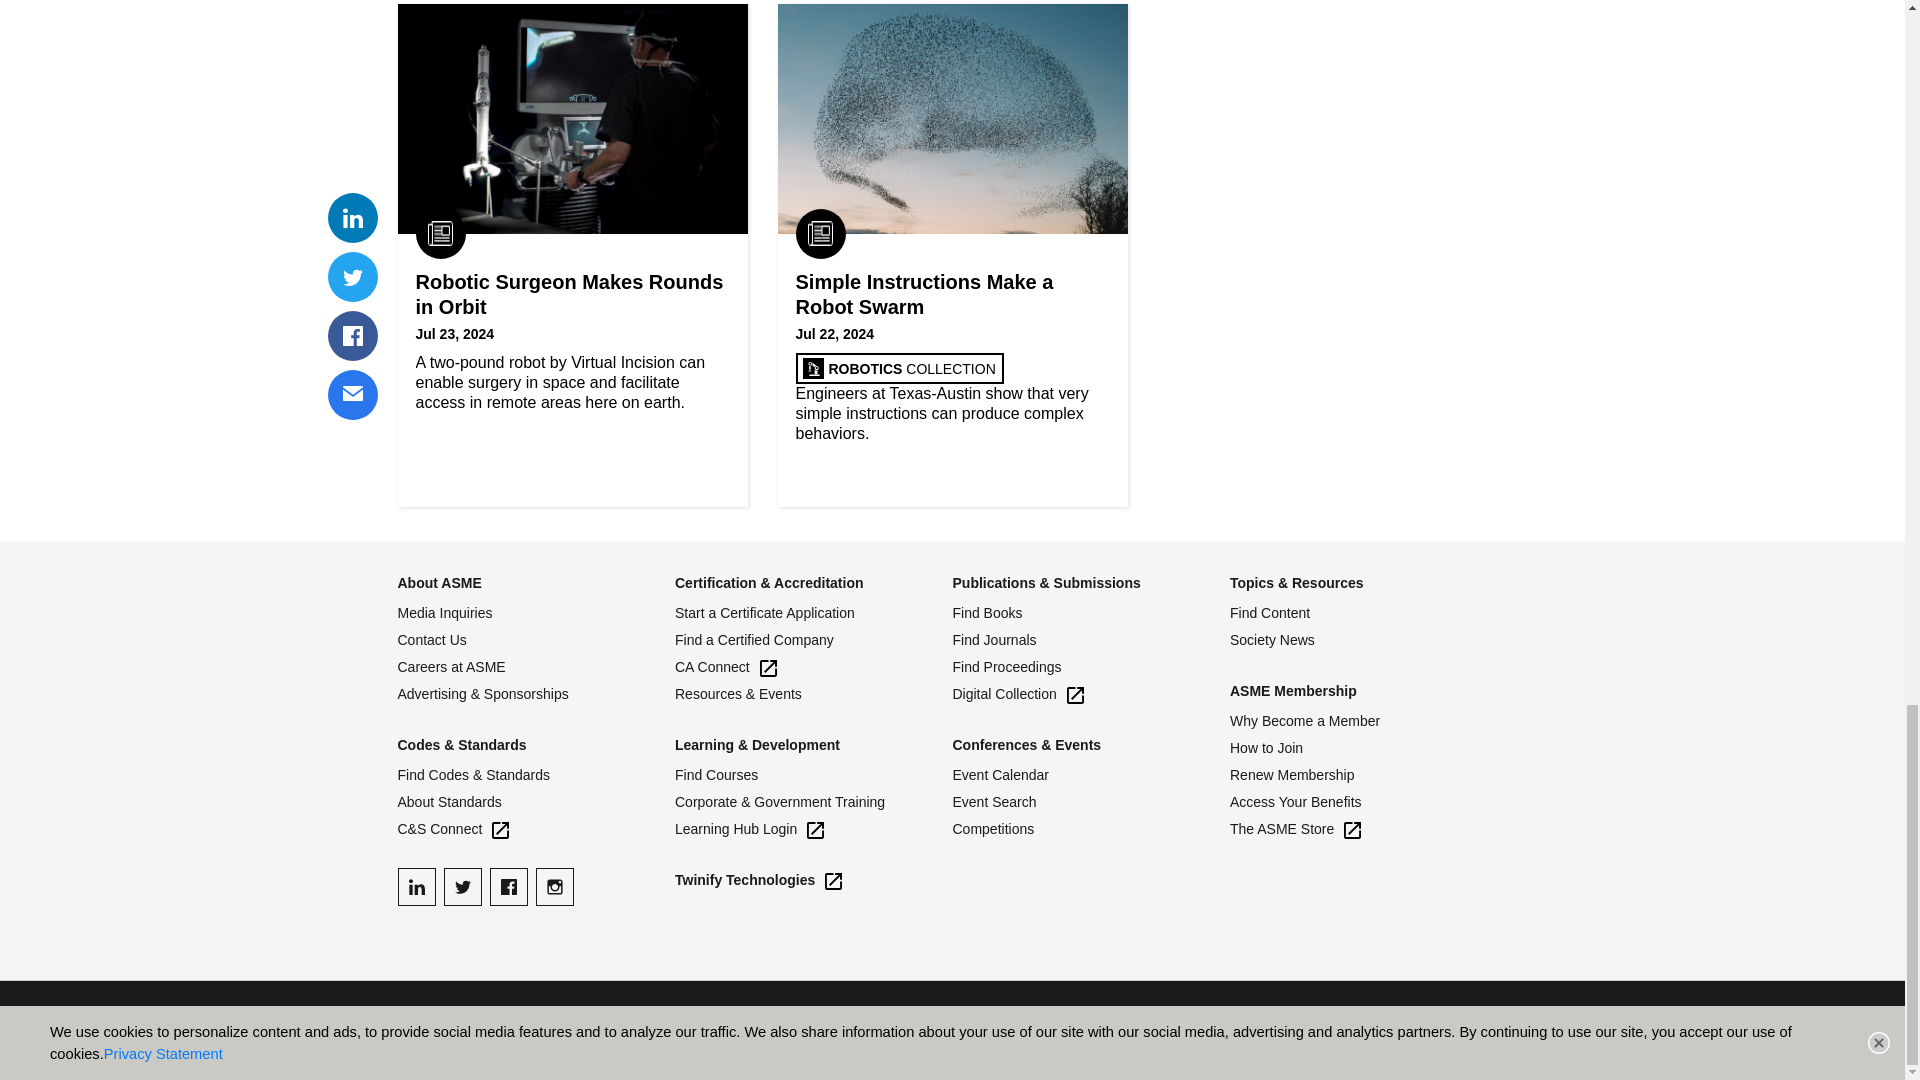  I want to click on ASME on Facebook, so click(508, 887).